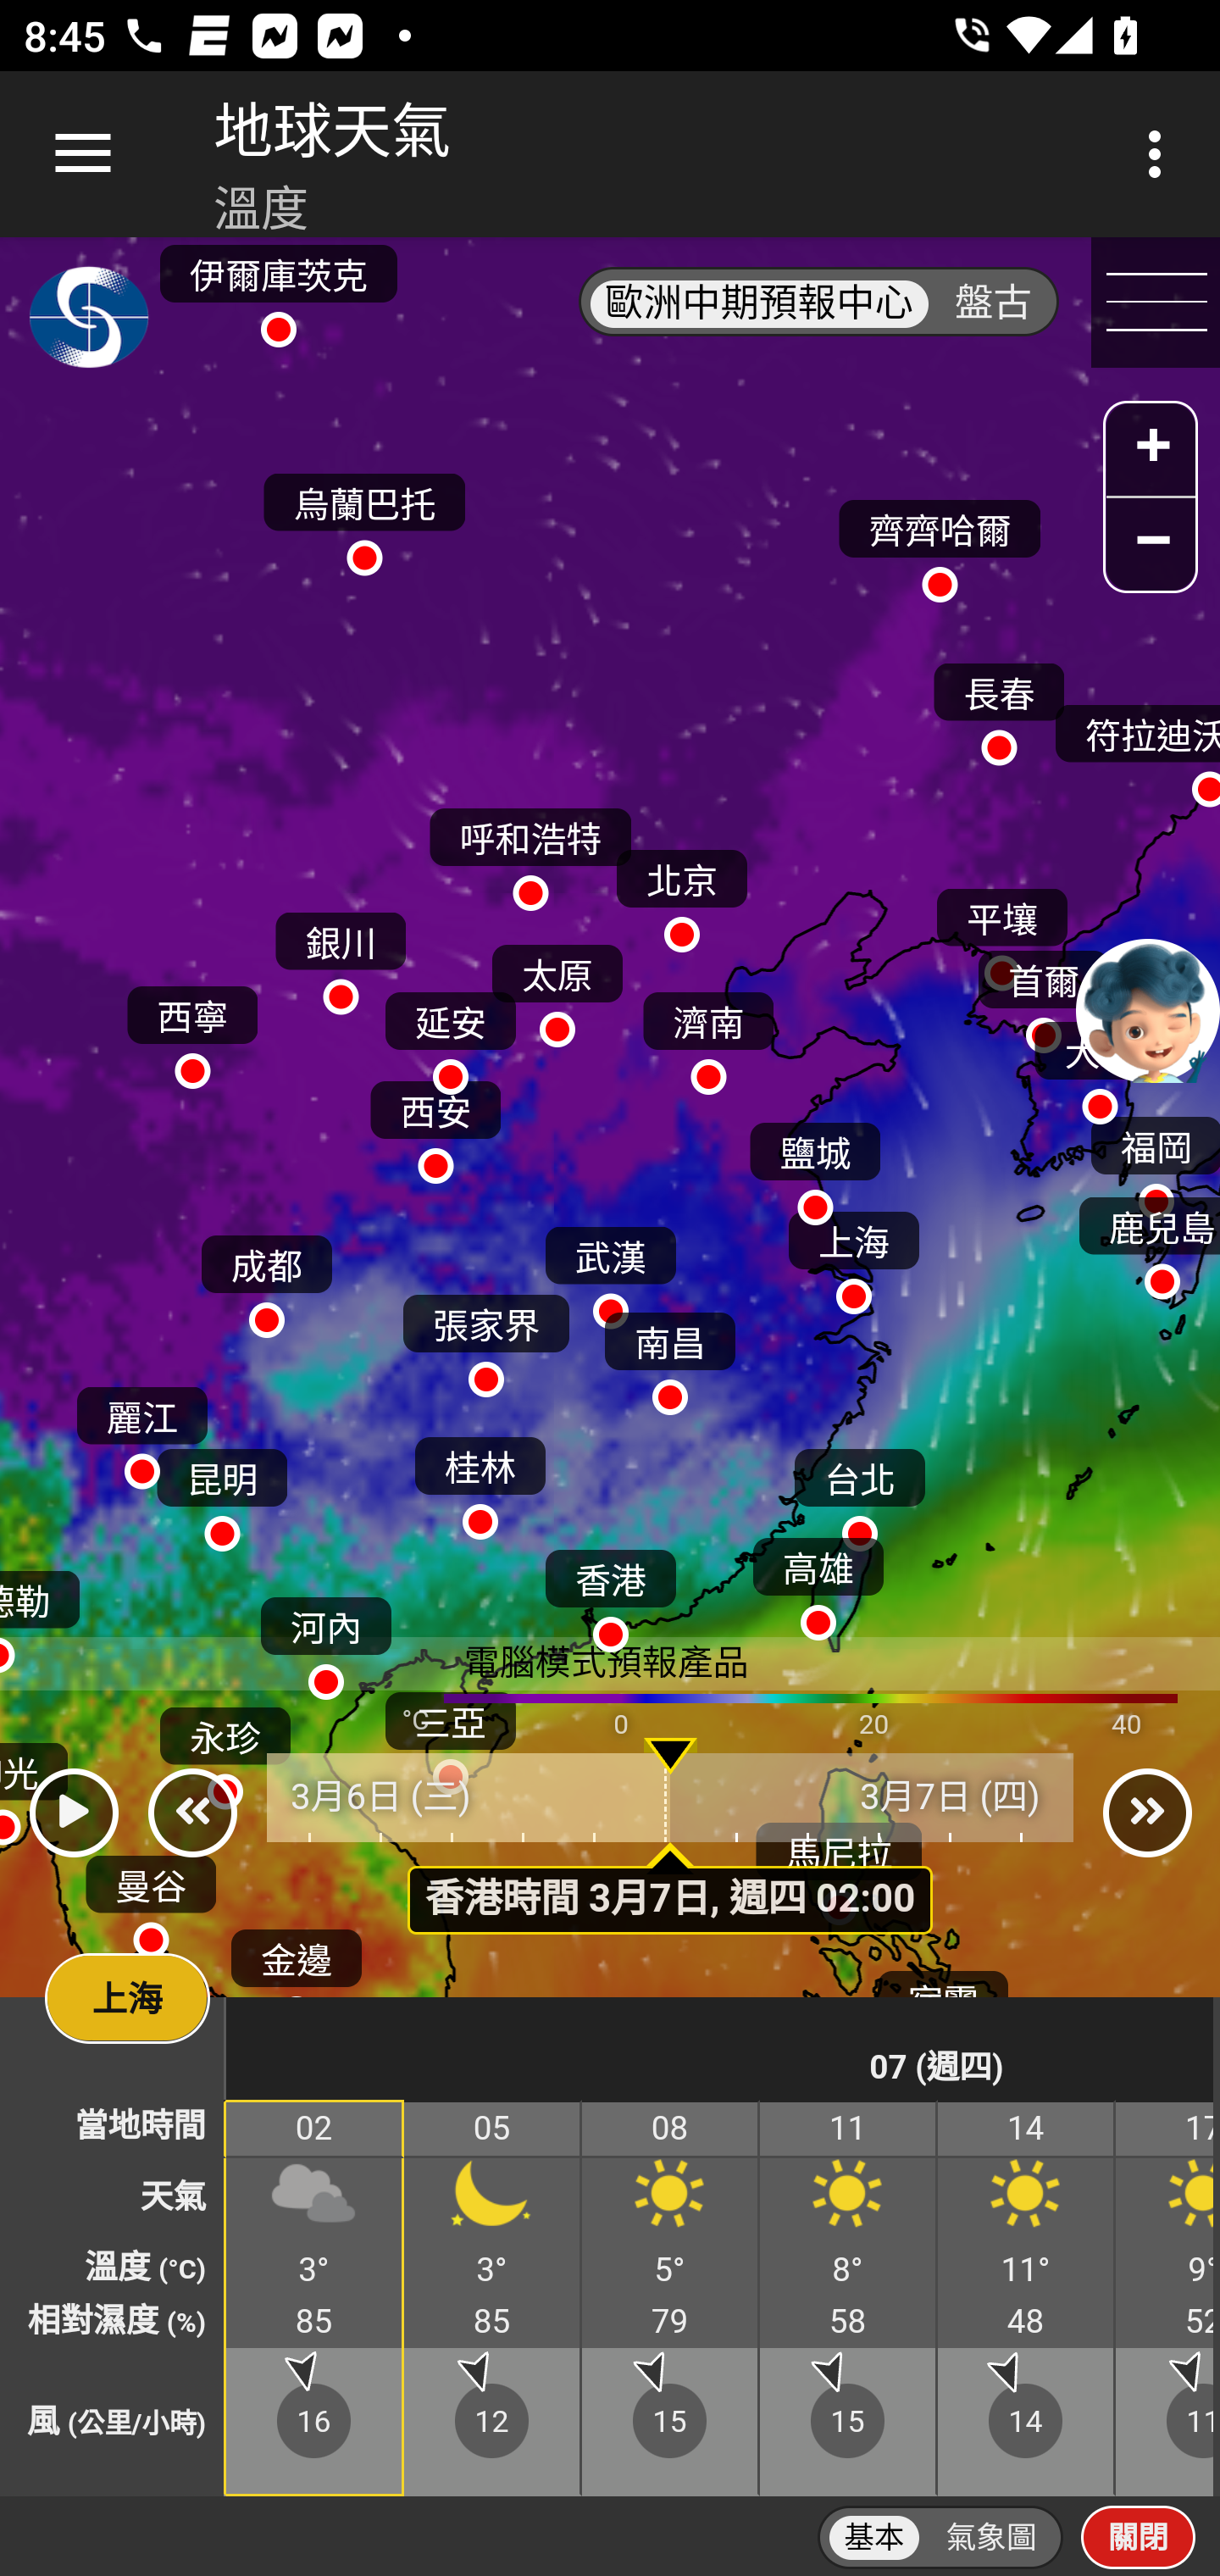 The width and height of the screenshot is (1220, 2576). Describe the element at coordinates (493, 2269) in the screenshot. I see `溫度 3 度` at that location.